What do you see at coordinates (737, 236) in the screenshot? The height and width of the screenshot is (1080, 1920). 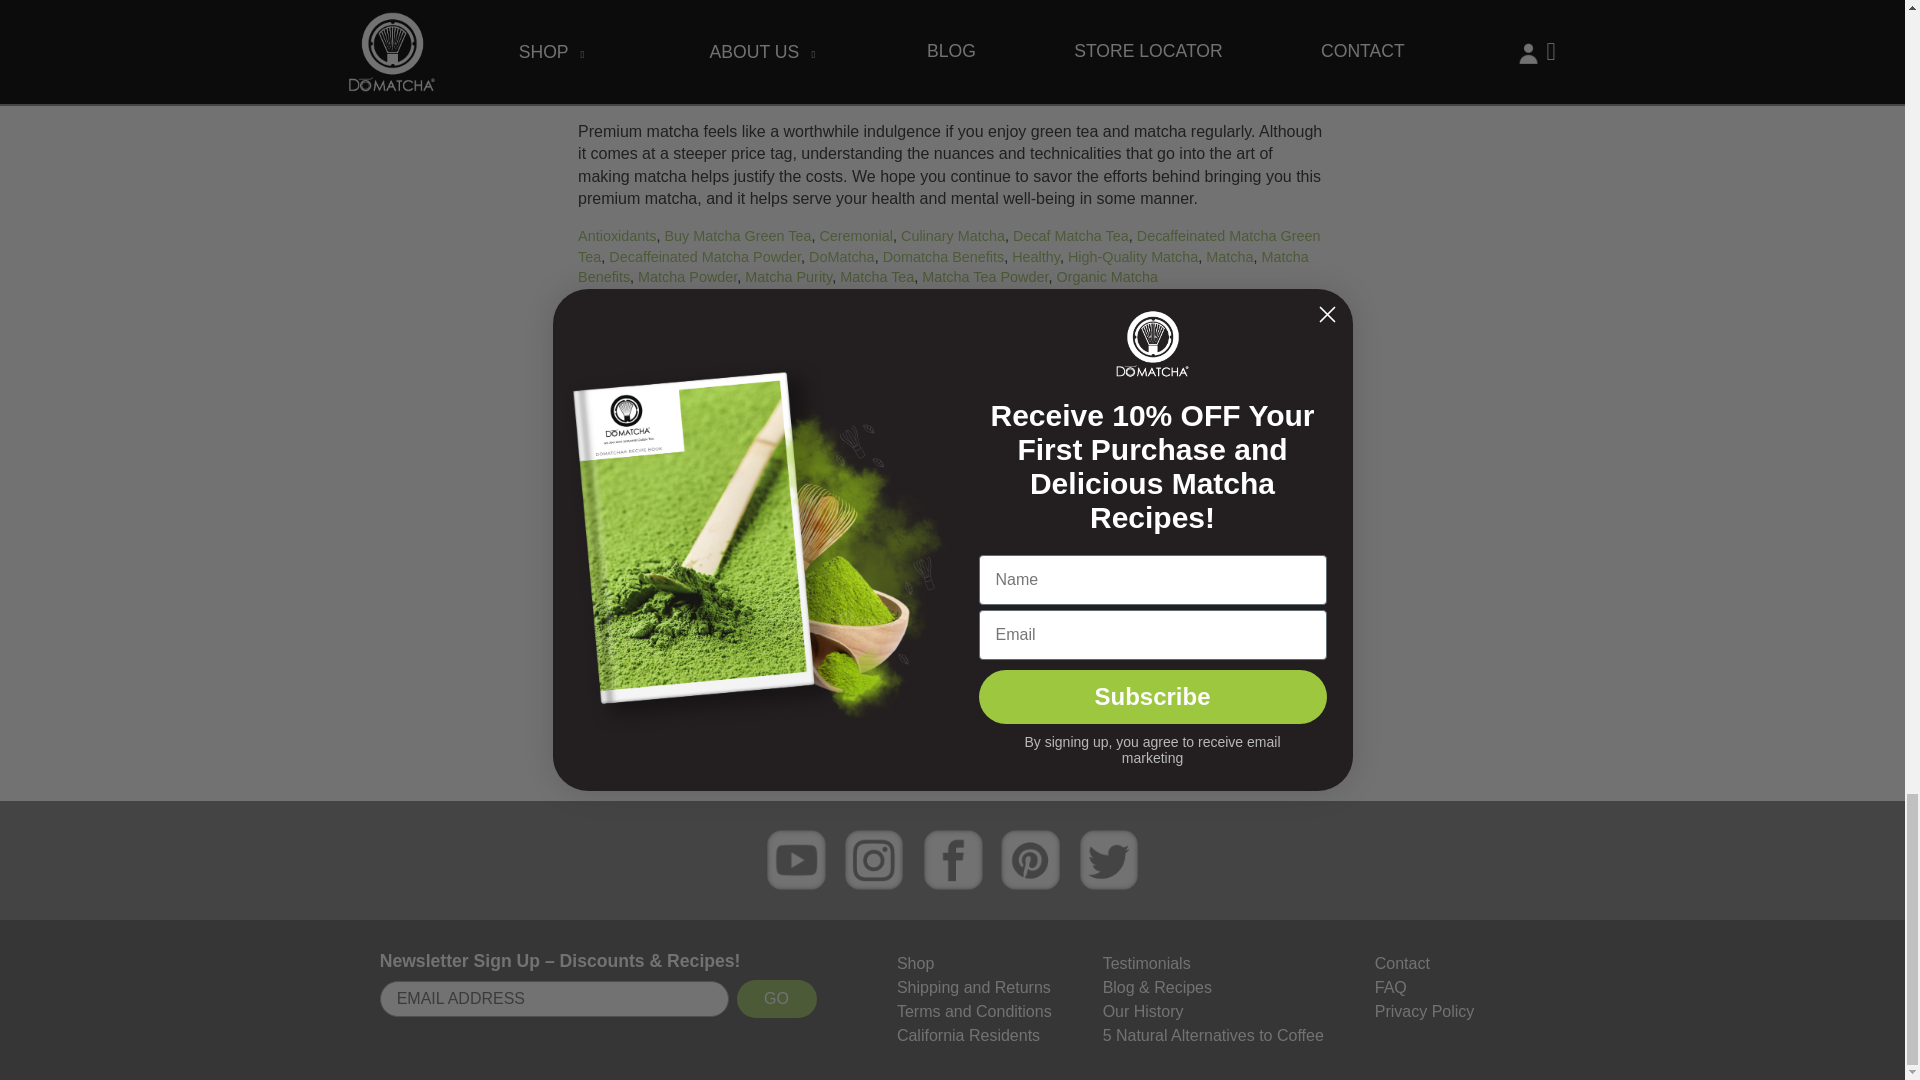 I see `Buy Matcha Green Tea` at bounding box center [737, 236].